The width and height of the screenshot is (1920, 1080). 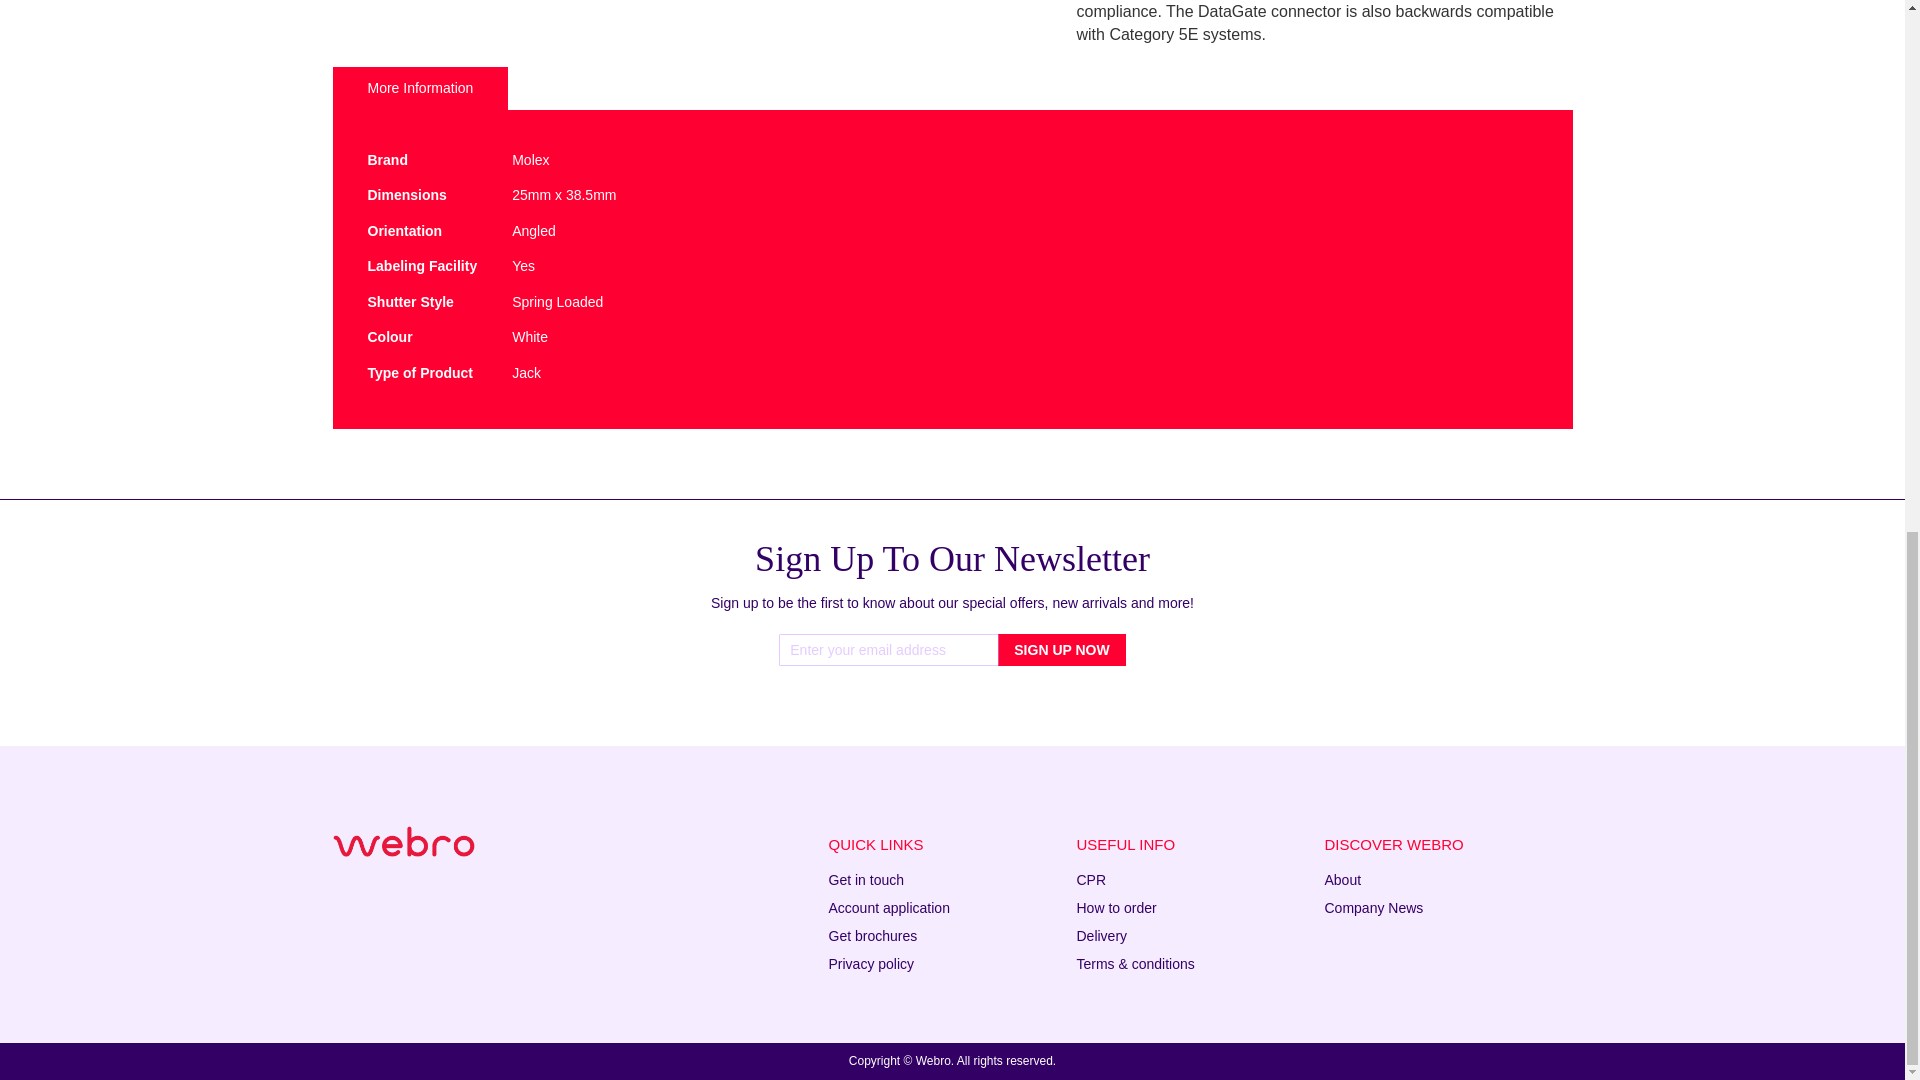 What do you see at coordinates (870, 964) in the screenshot?
I see `Privacy policy` at bounding box center [870, 964].